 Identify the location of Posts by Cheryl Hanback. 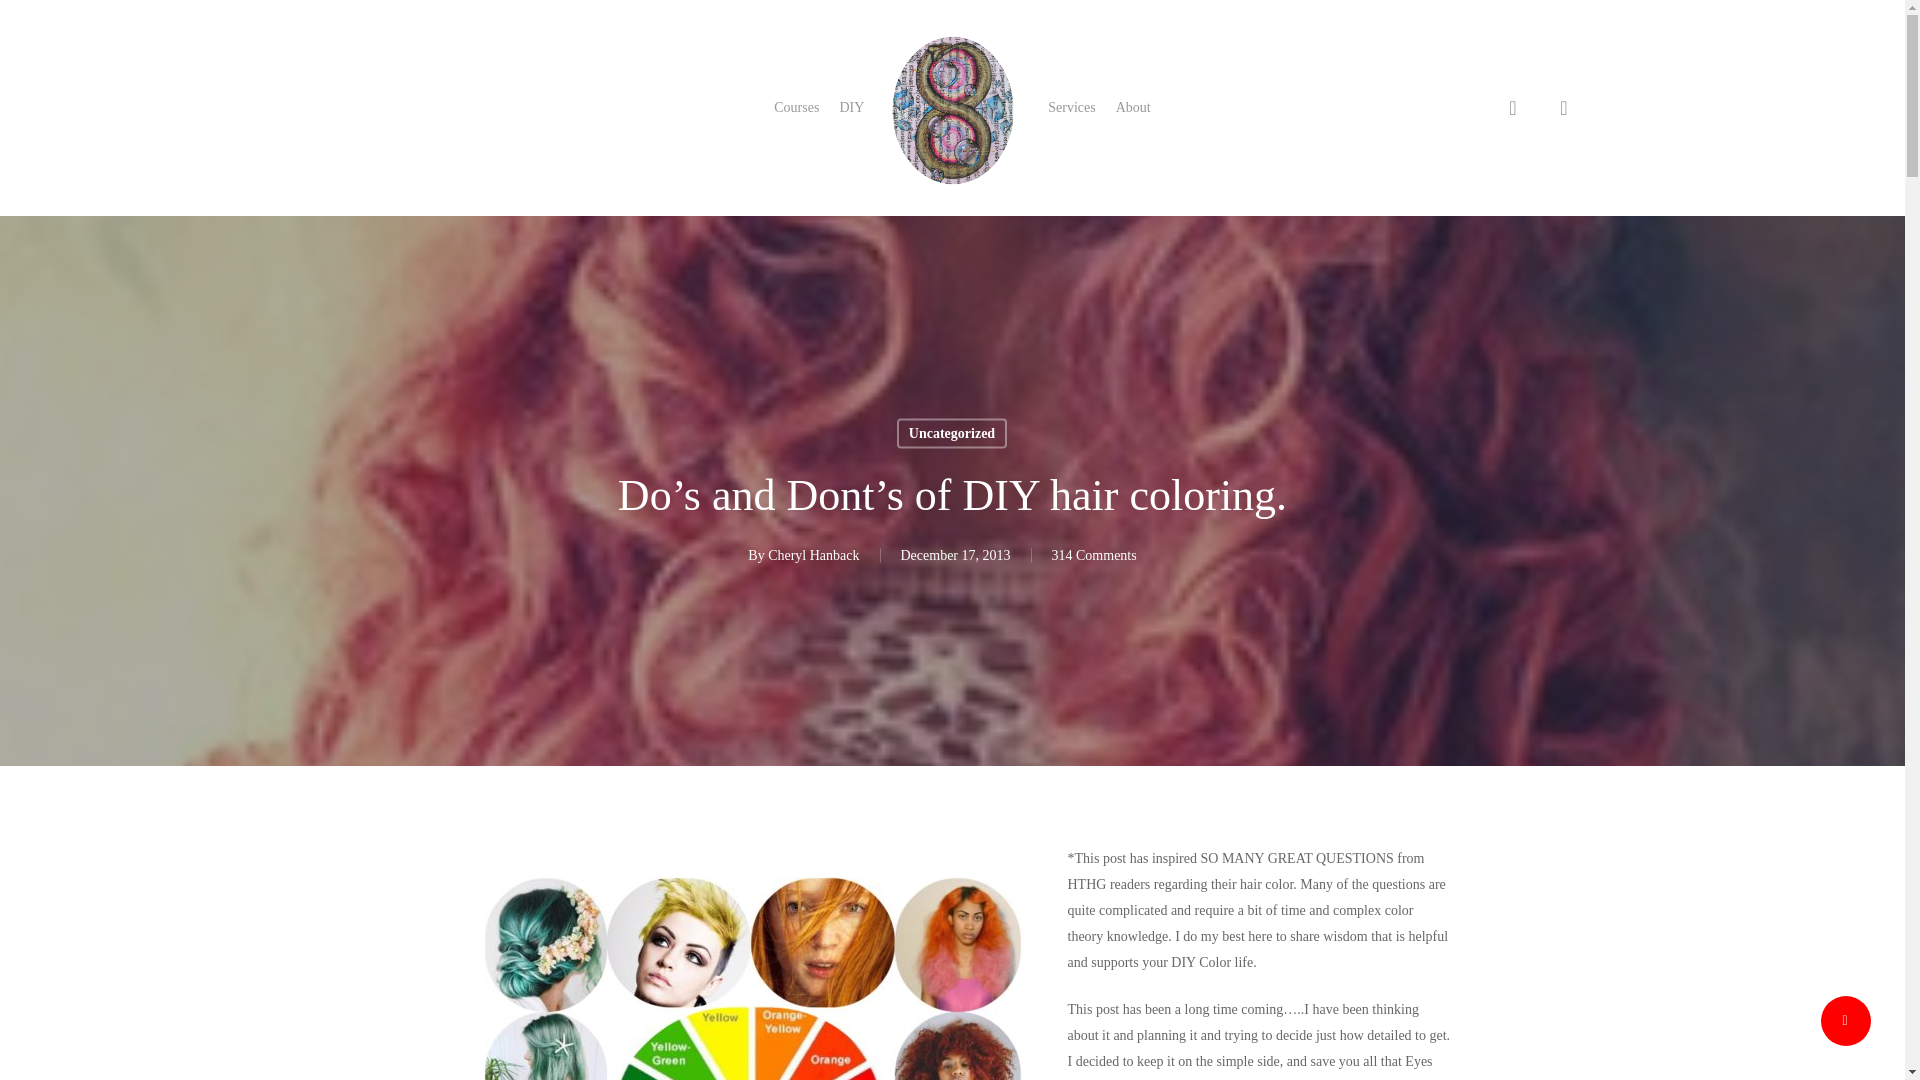
(813, 554).